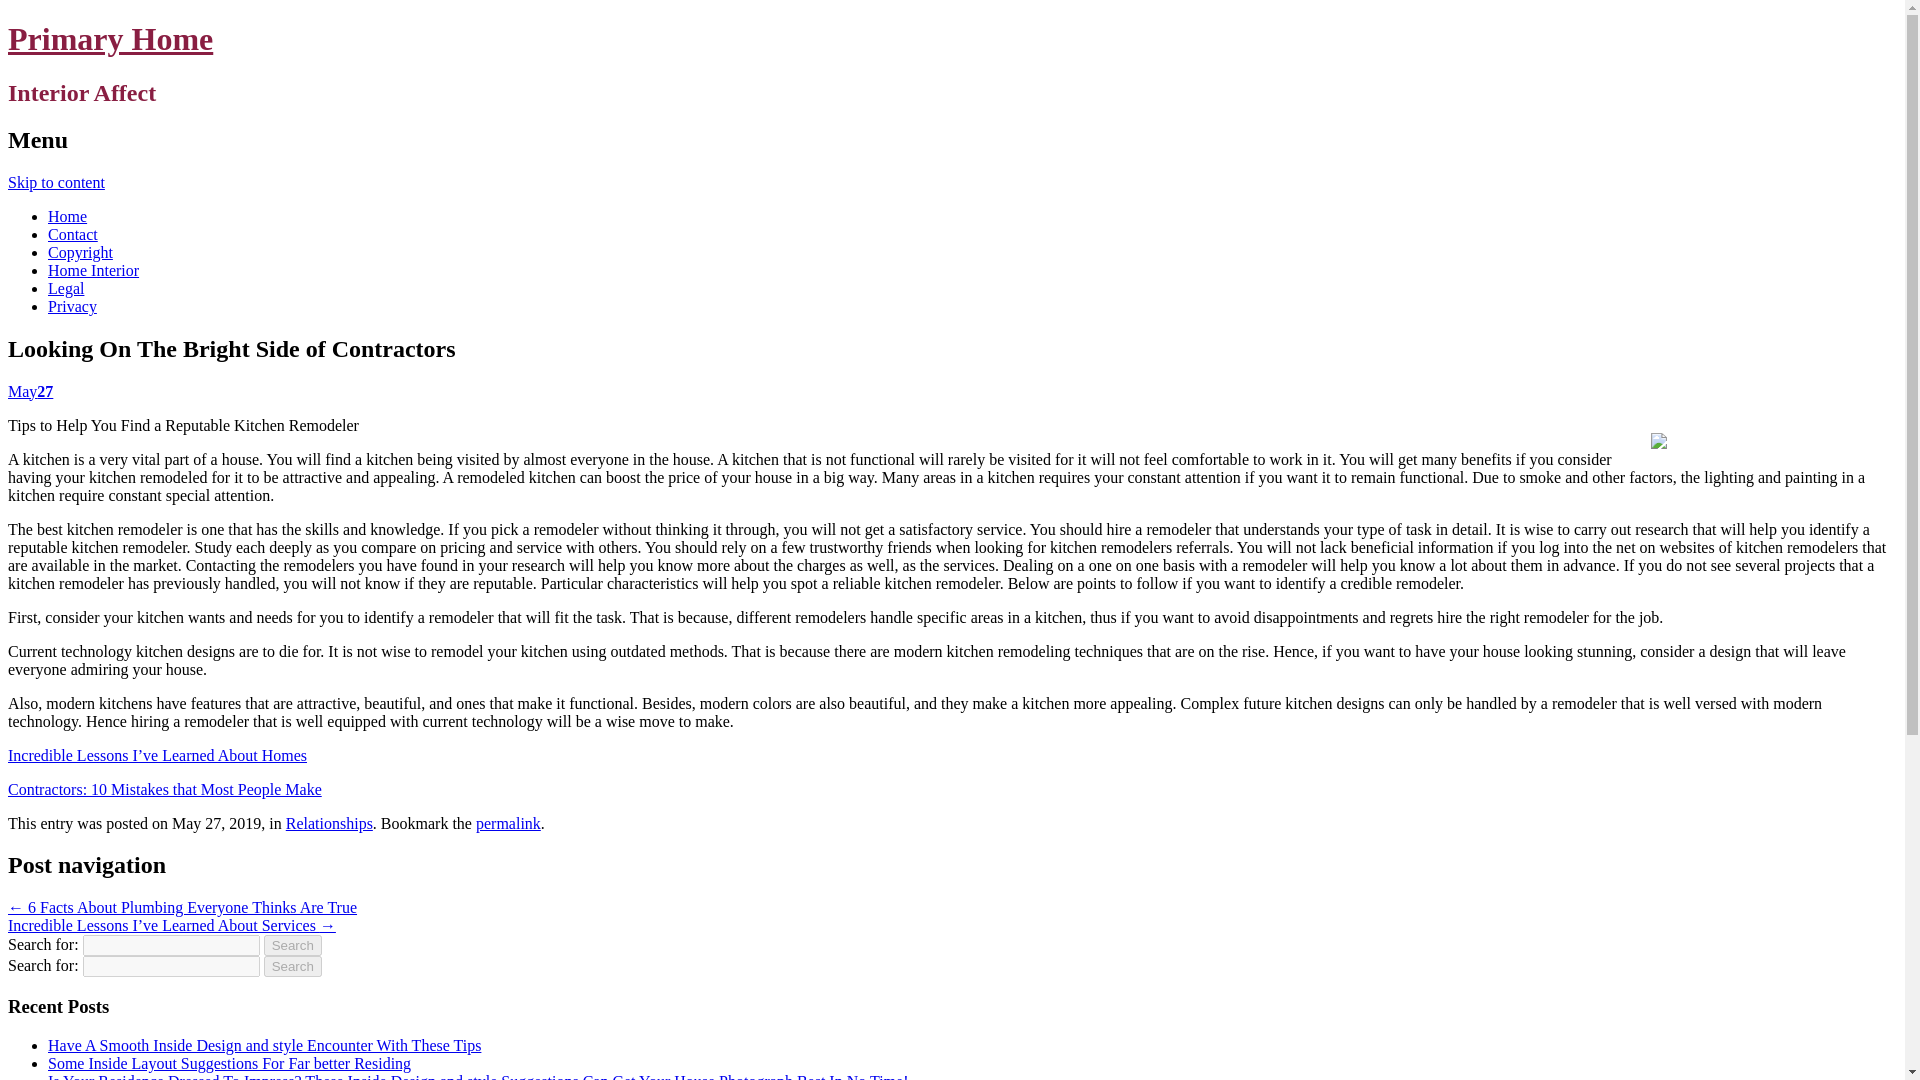  Describe the element at coordinates (93, 270) in the screenshot. I see `Home Interior` at that location.